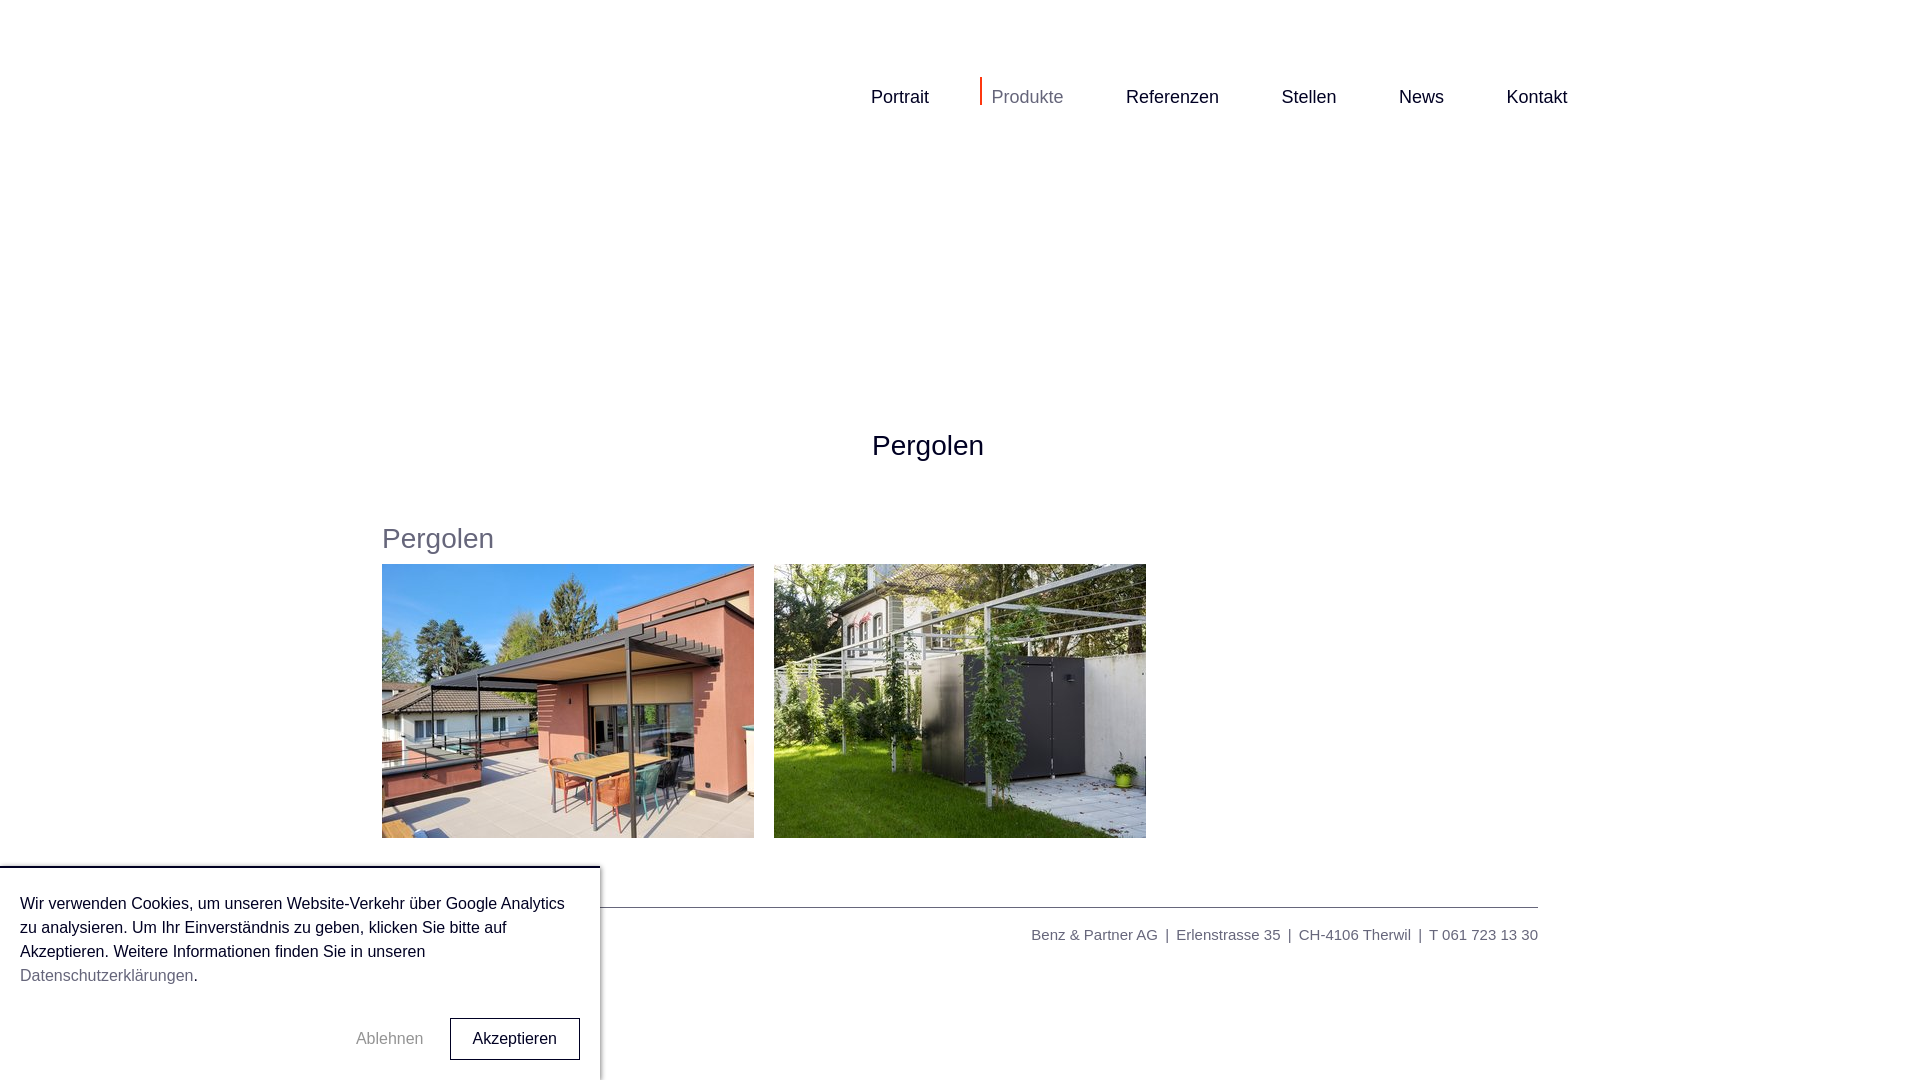 This screenshot has height=1080, width=1920. I want to click on Datenschutz, so click(516, 934).